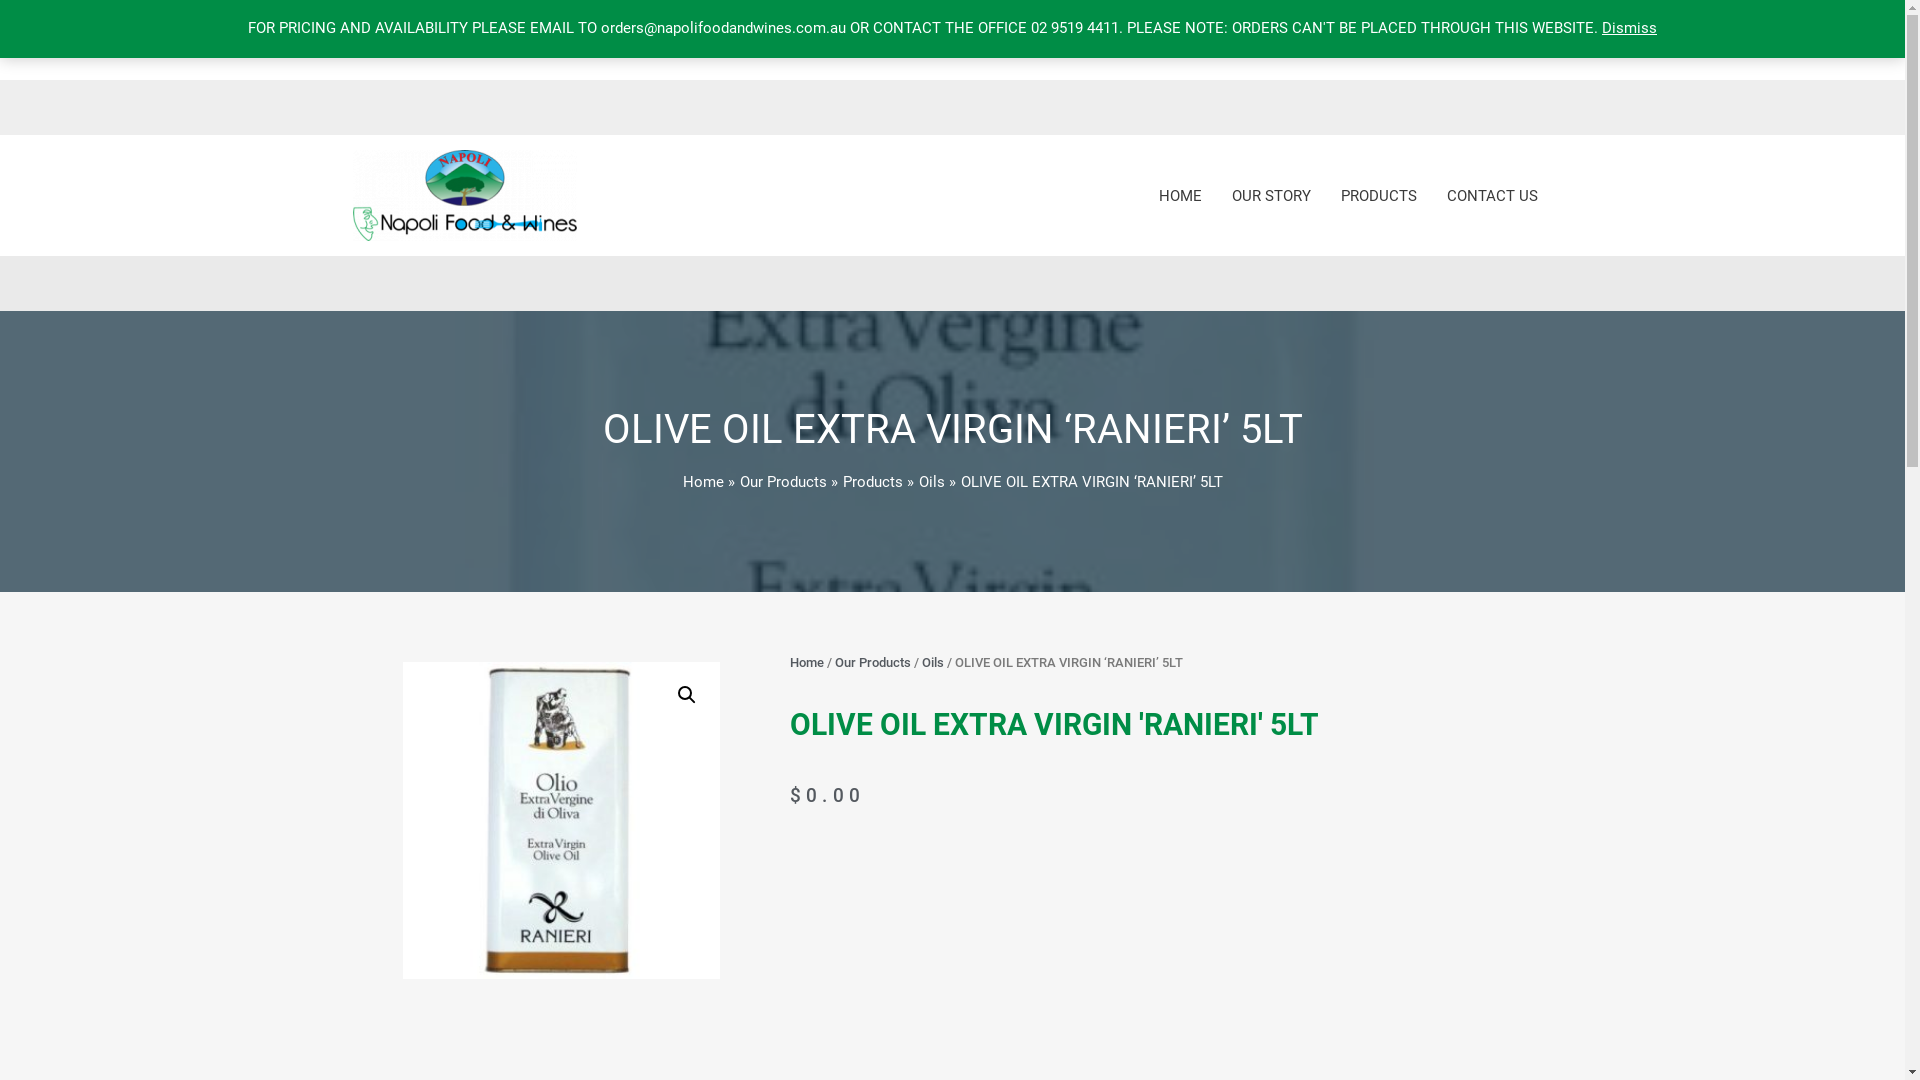 This screenshot has width=1920, height=1080. What do you see at coordinates (1379, 196) in the screenshot?
I see `PRODUCTS` at bounding box center [1379, 196].